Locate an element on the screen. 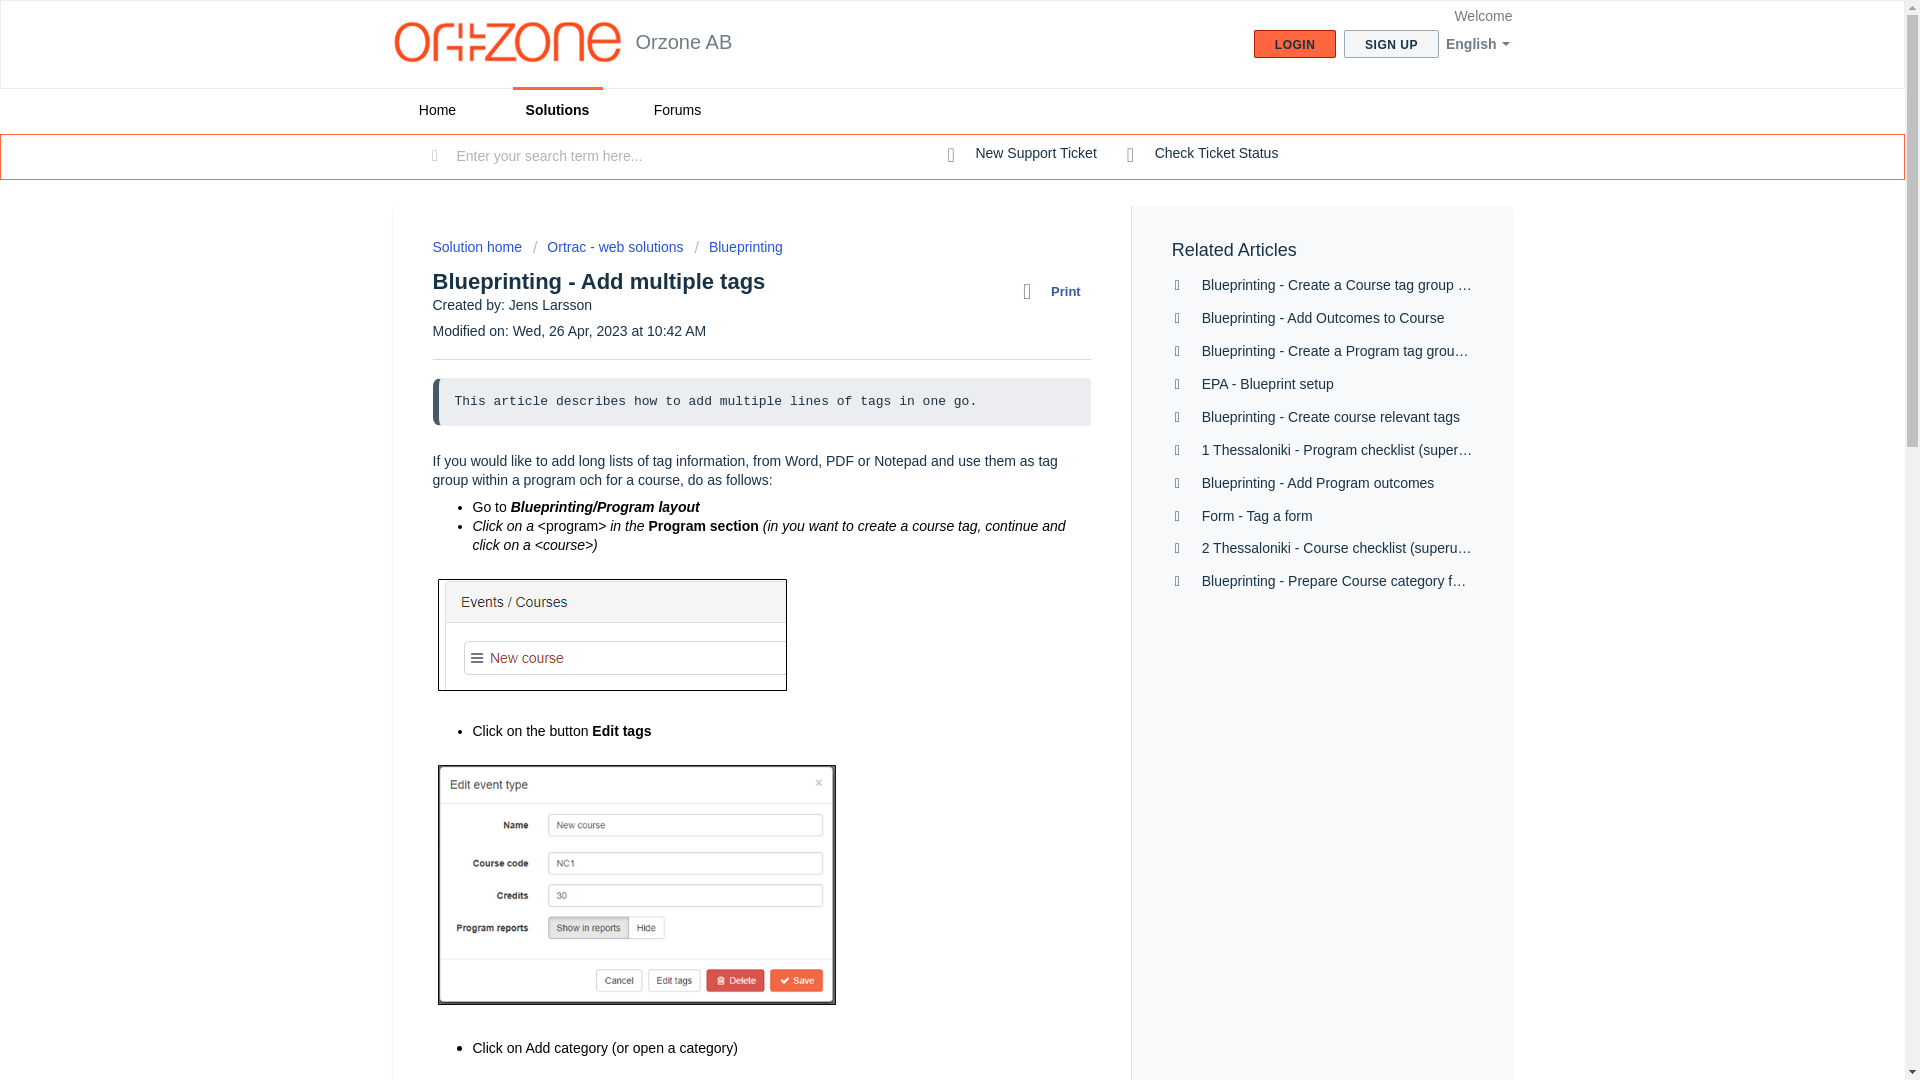 This screenshot has height=1080, width=1920. Check ticket status is located at coordinates (1202, 154).